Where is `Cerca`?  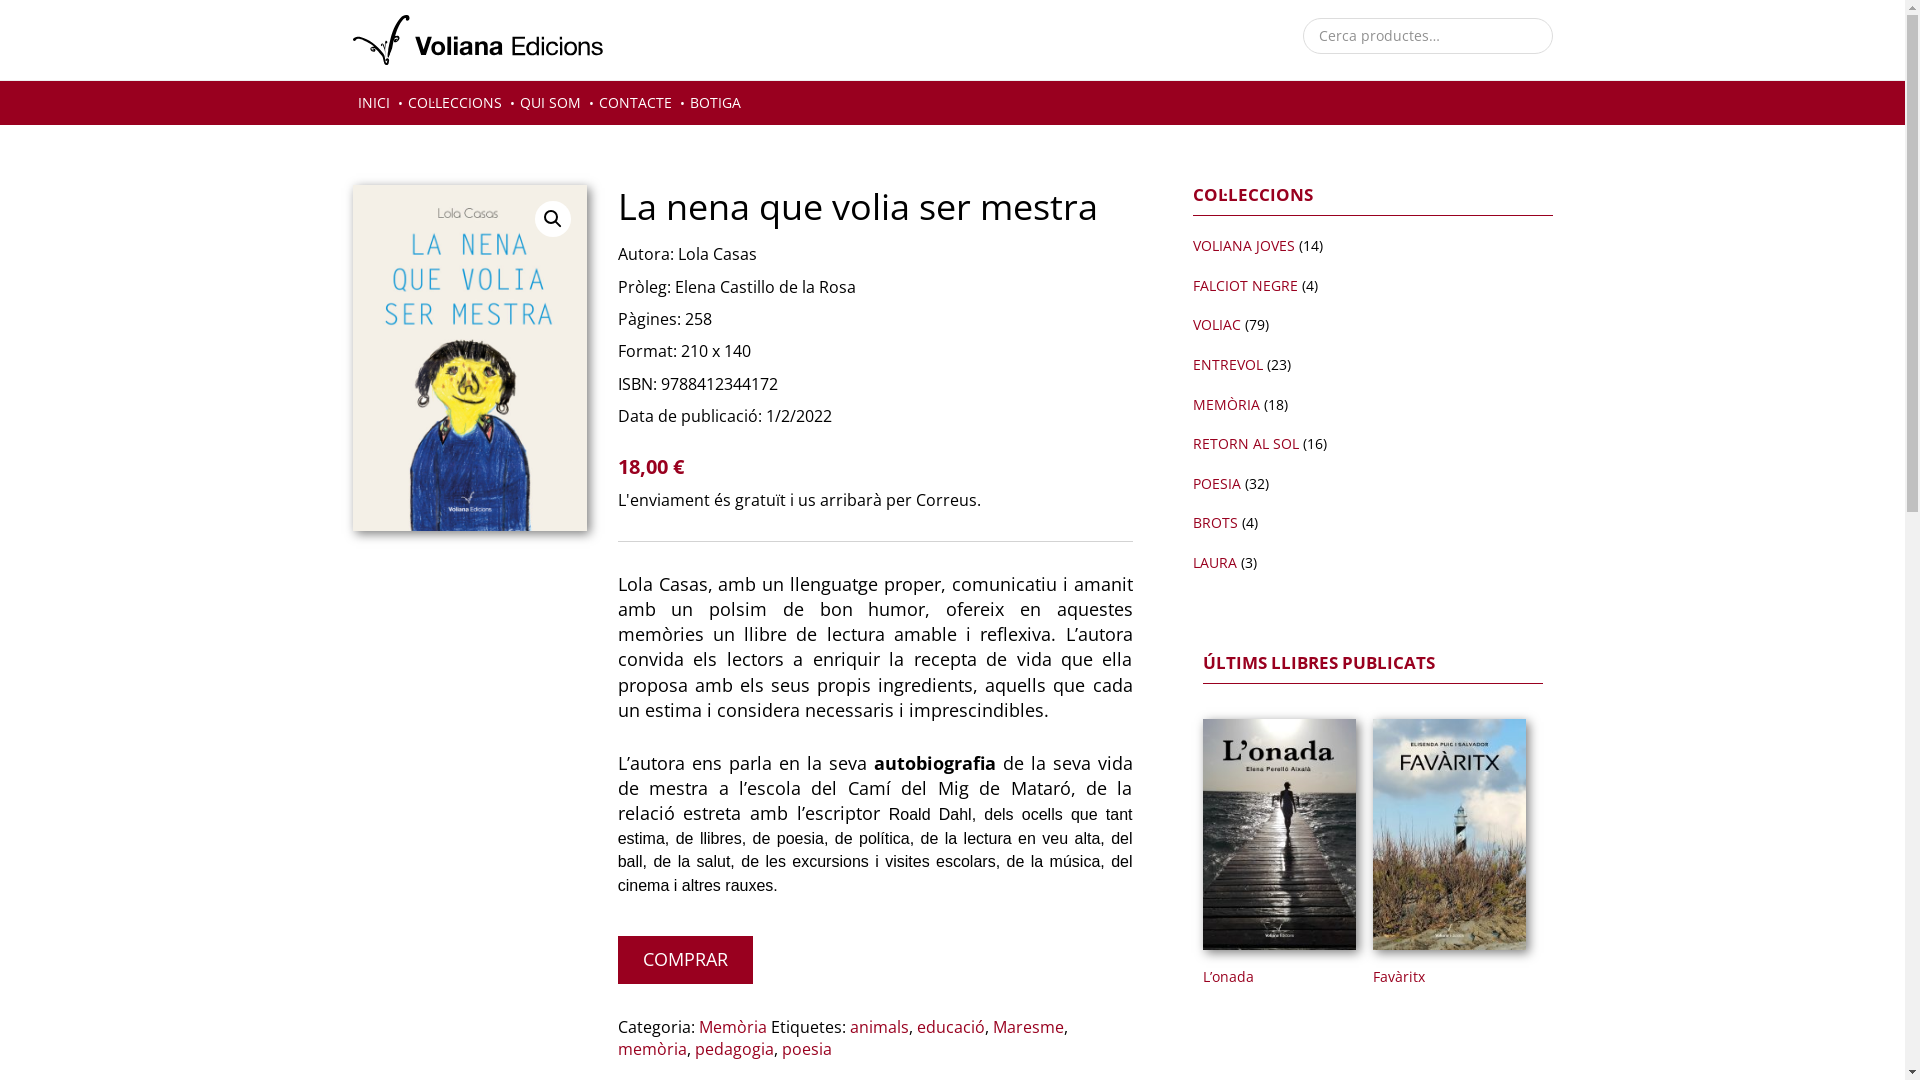
Cerca is located at coordinates (40, 26).